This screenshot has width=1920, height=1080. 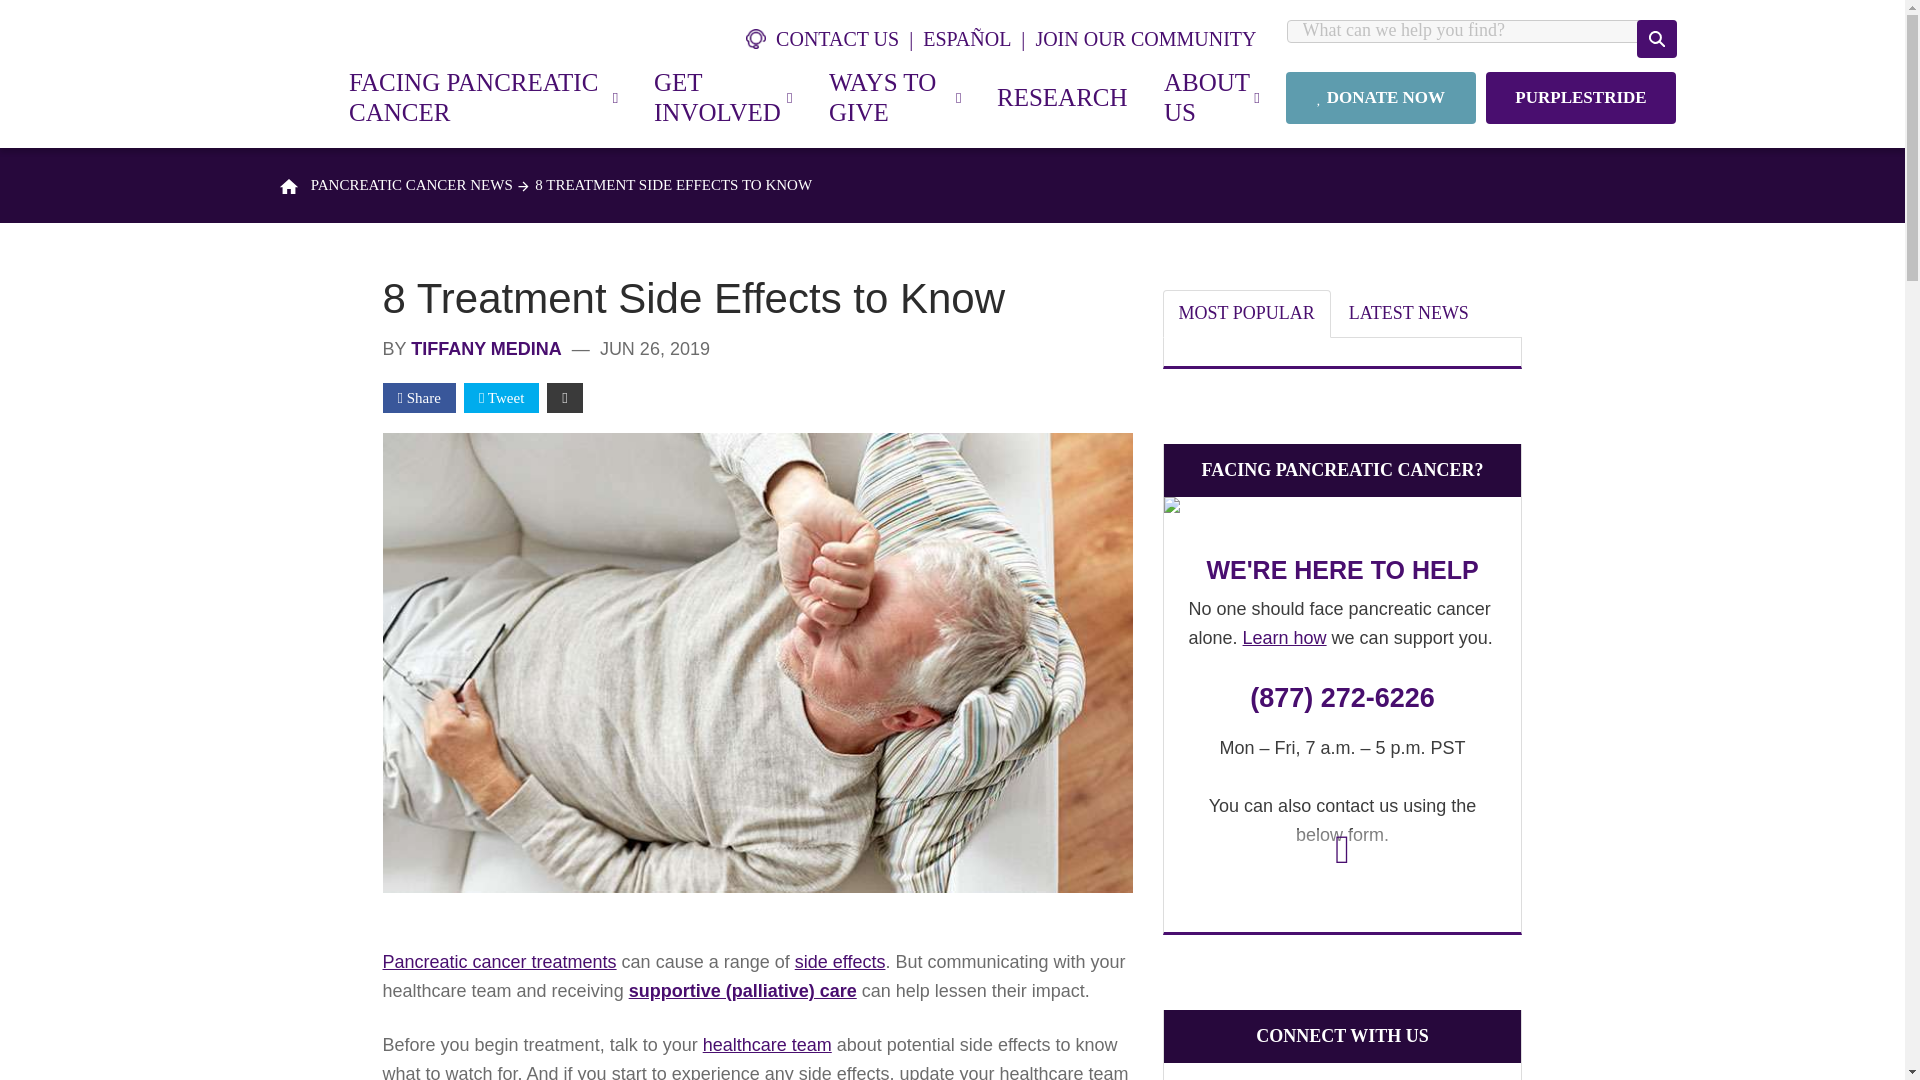 I want to click on GET INVOLVED , so click(x=722, y=98).